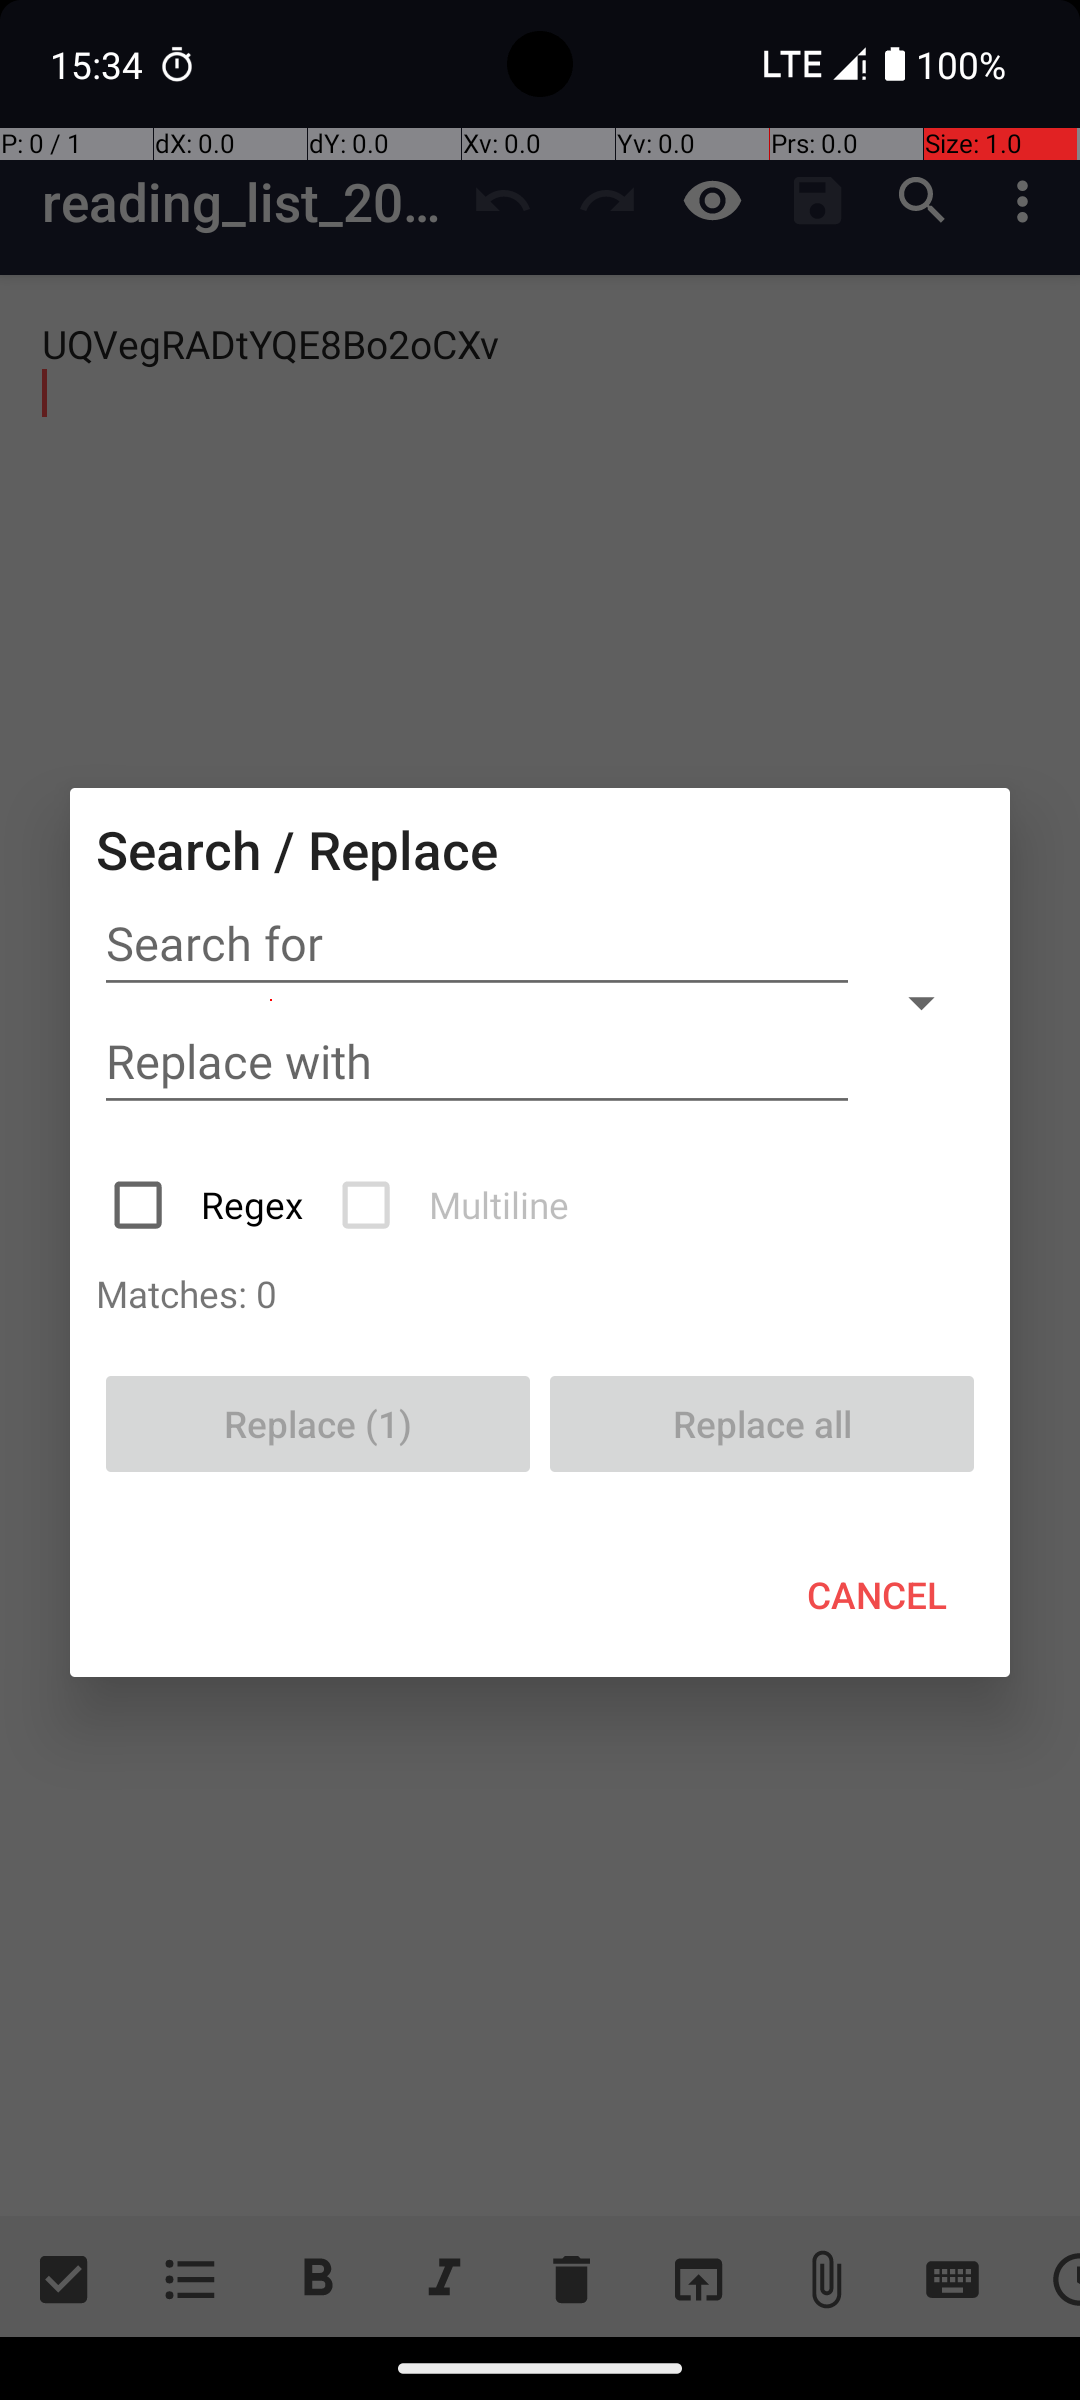  Describe the element at coordinates (297, 850) in the screenshot. I see `Search / Replace` at that location.